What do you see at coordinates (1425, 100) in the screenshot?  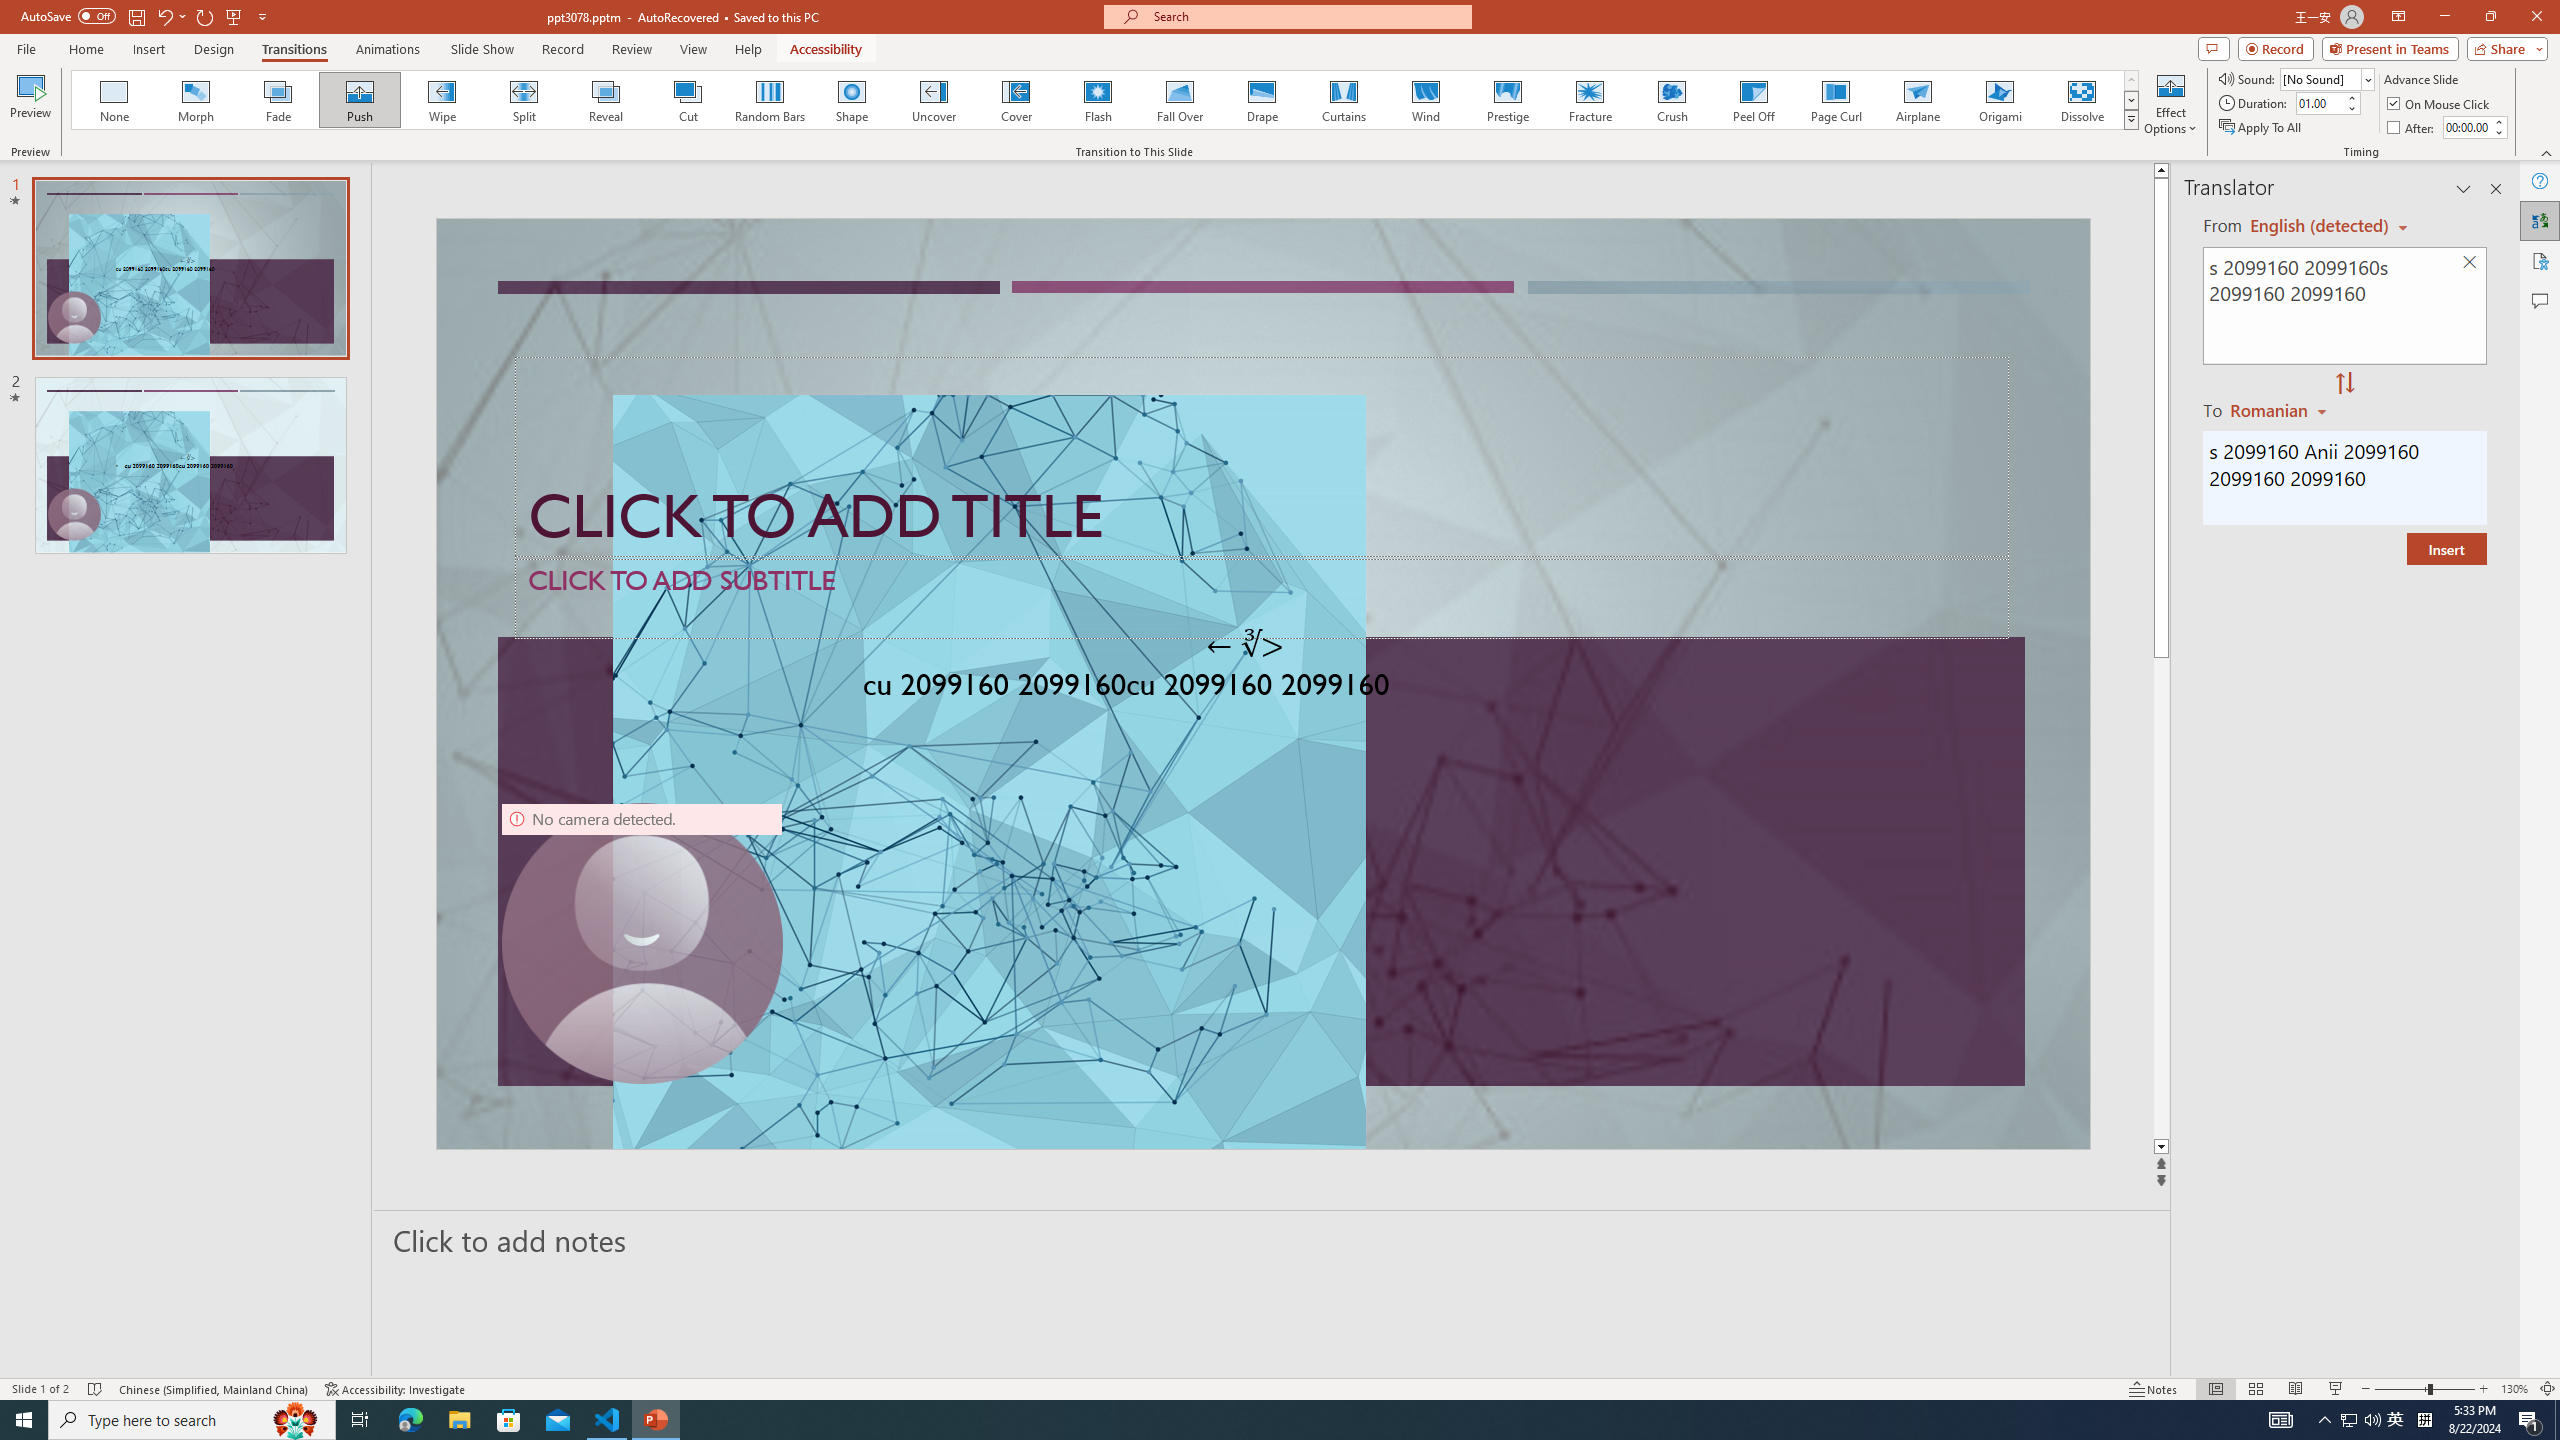 I see `Wind` at bounding box center [1425, 100].